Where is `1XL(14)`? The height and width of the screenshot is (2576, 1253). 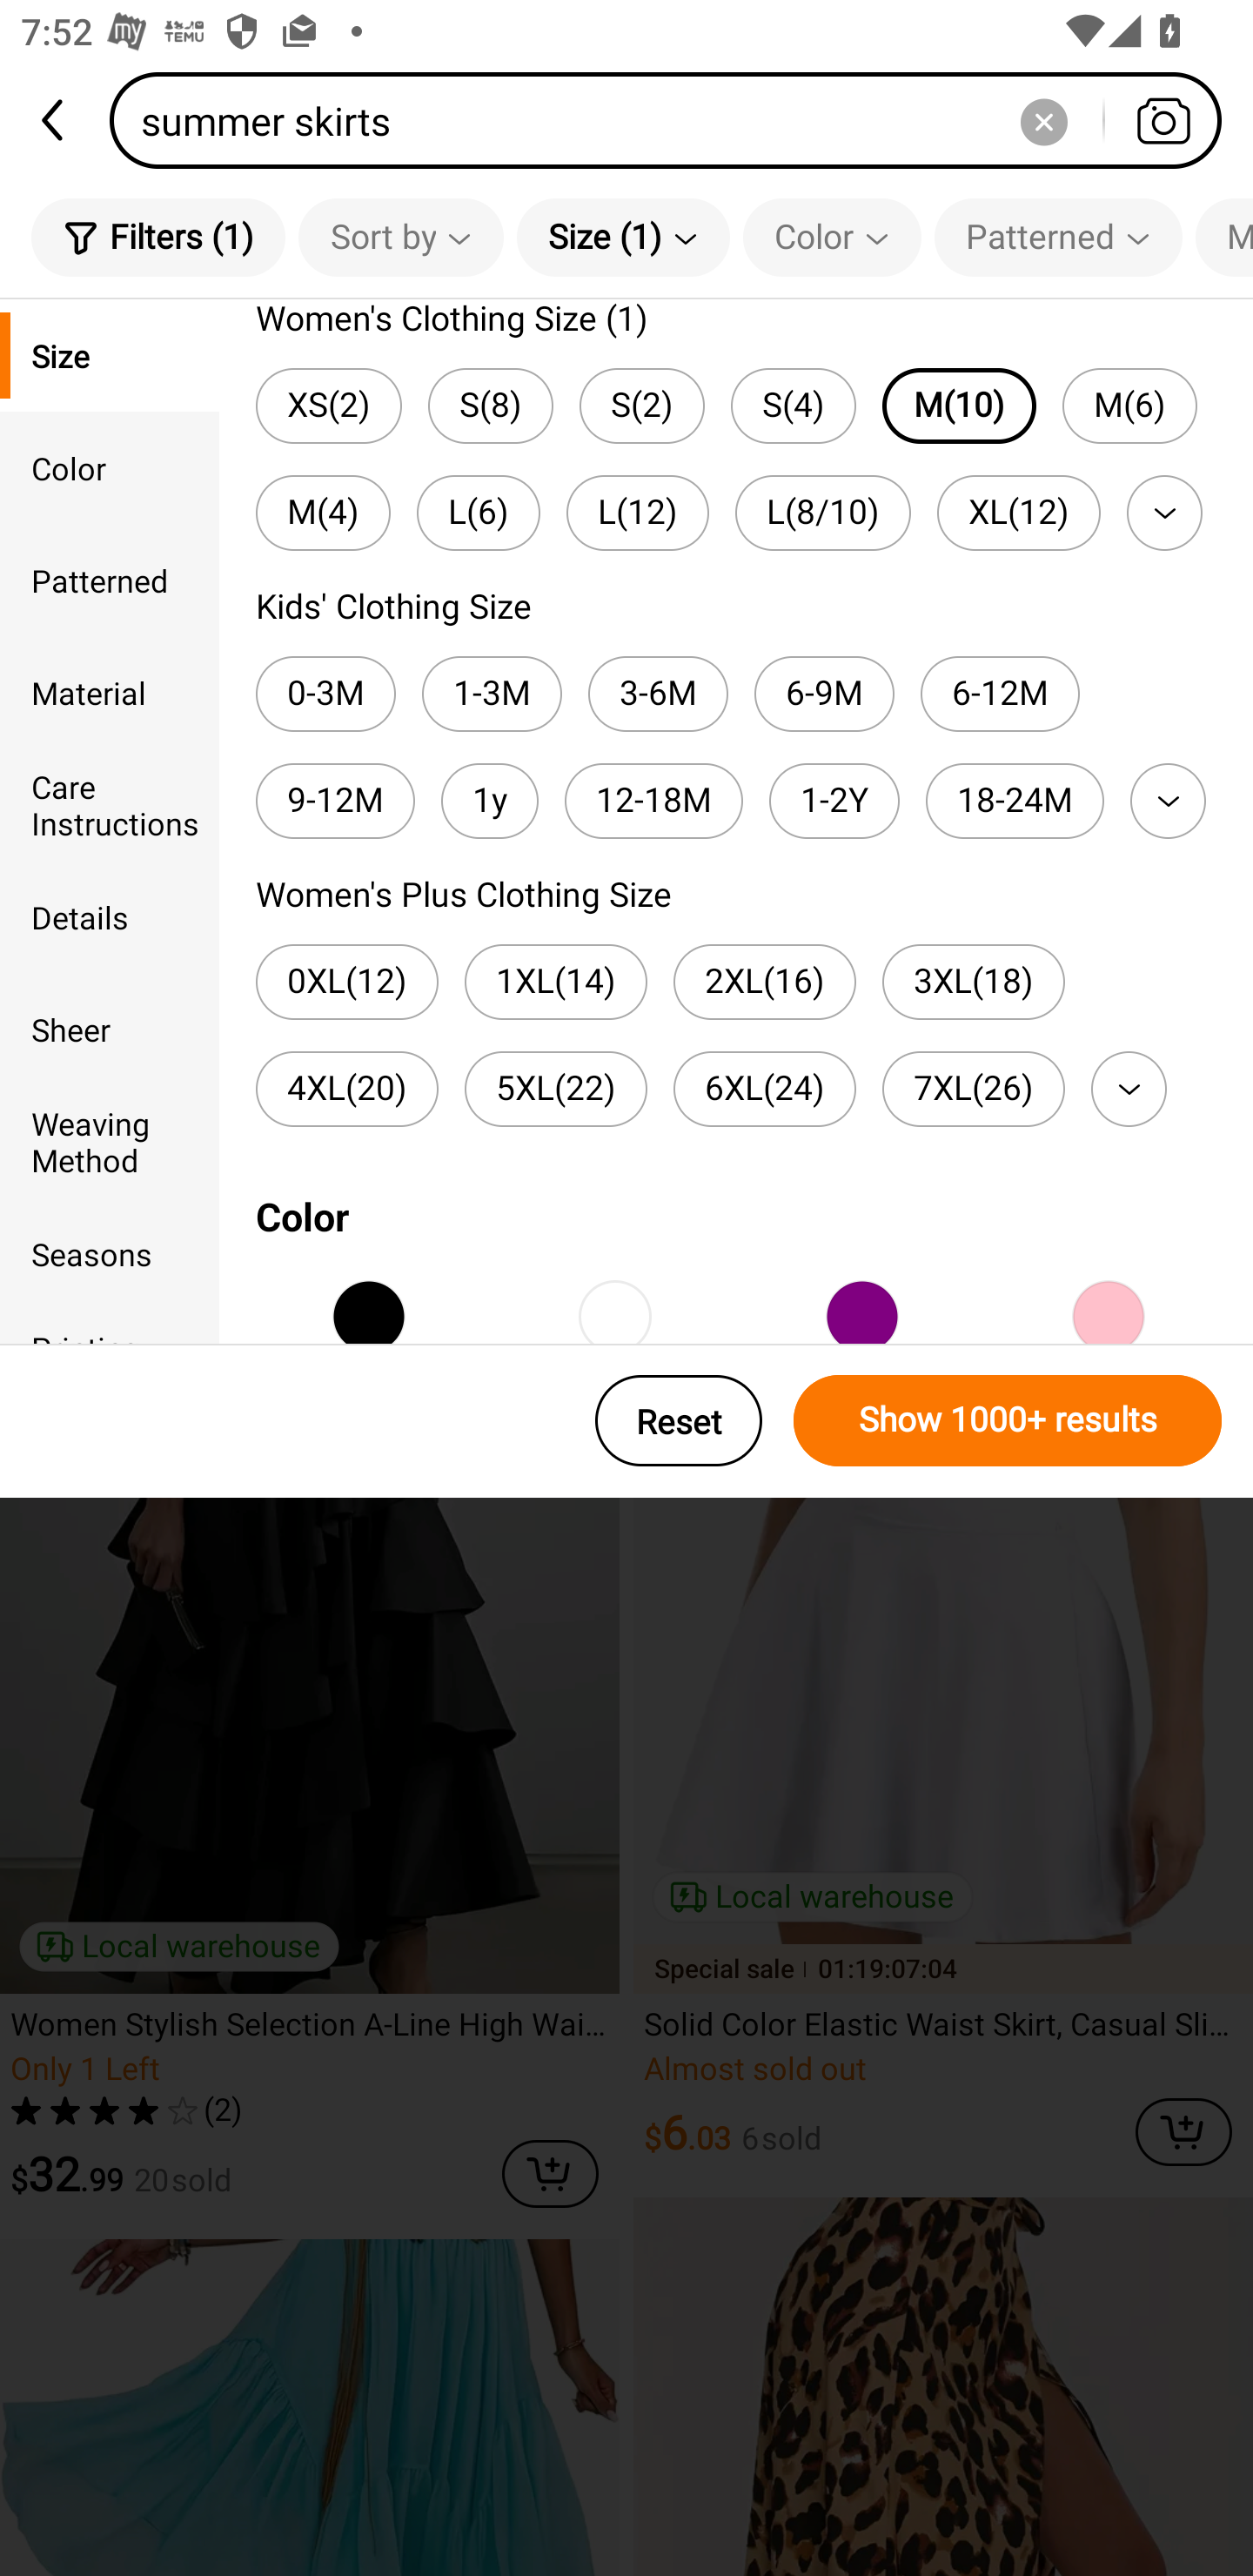 1XL(14) is located at coordinates (556, 983).